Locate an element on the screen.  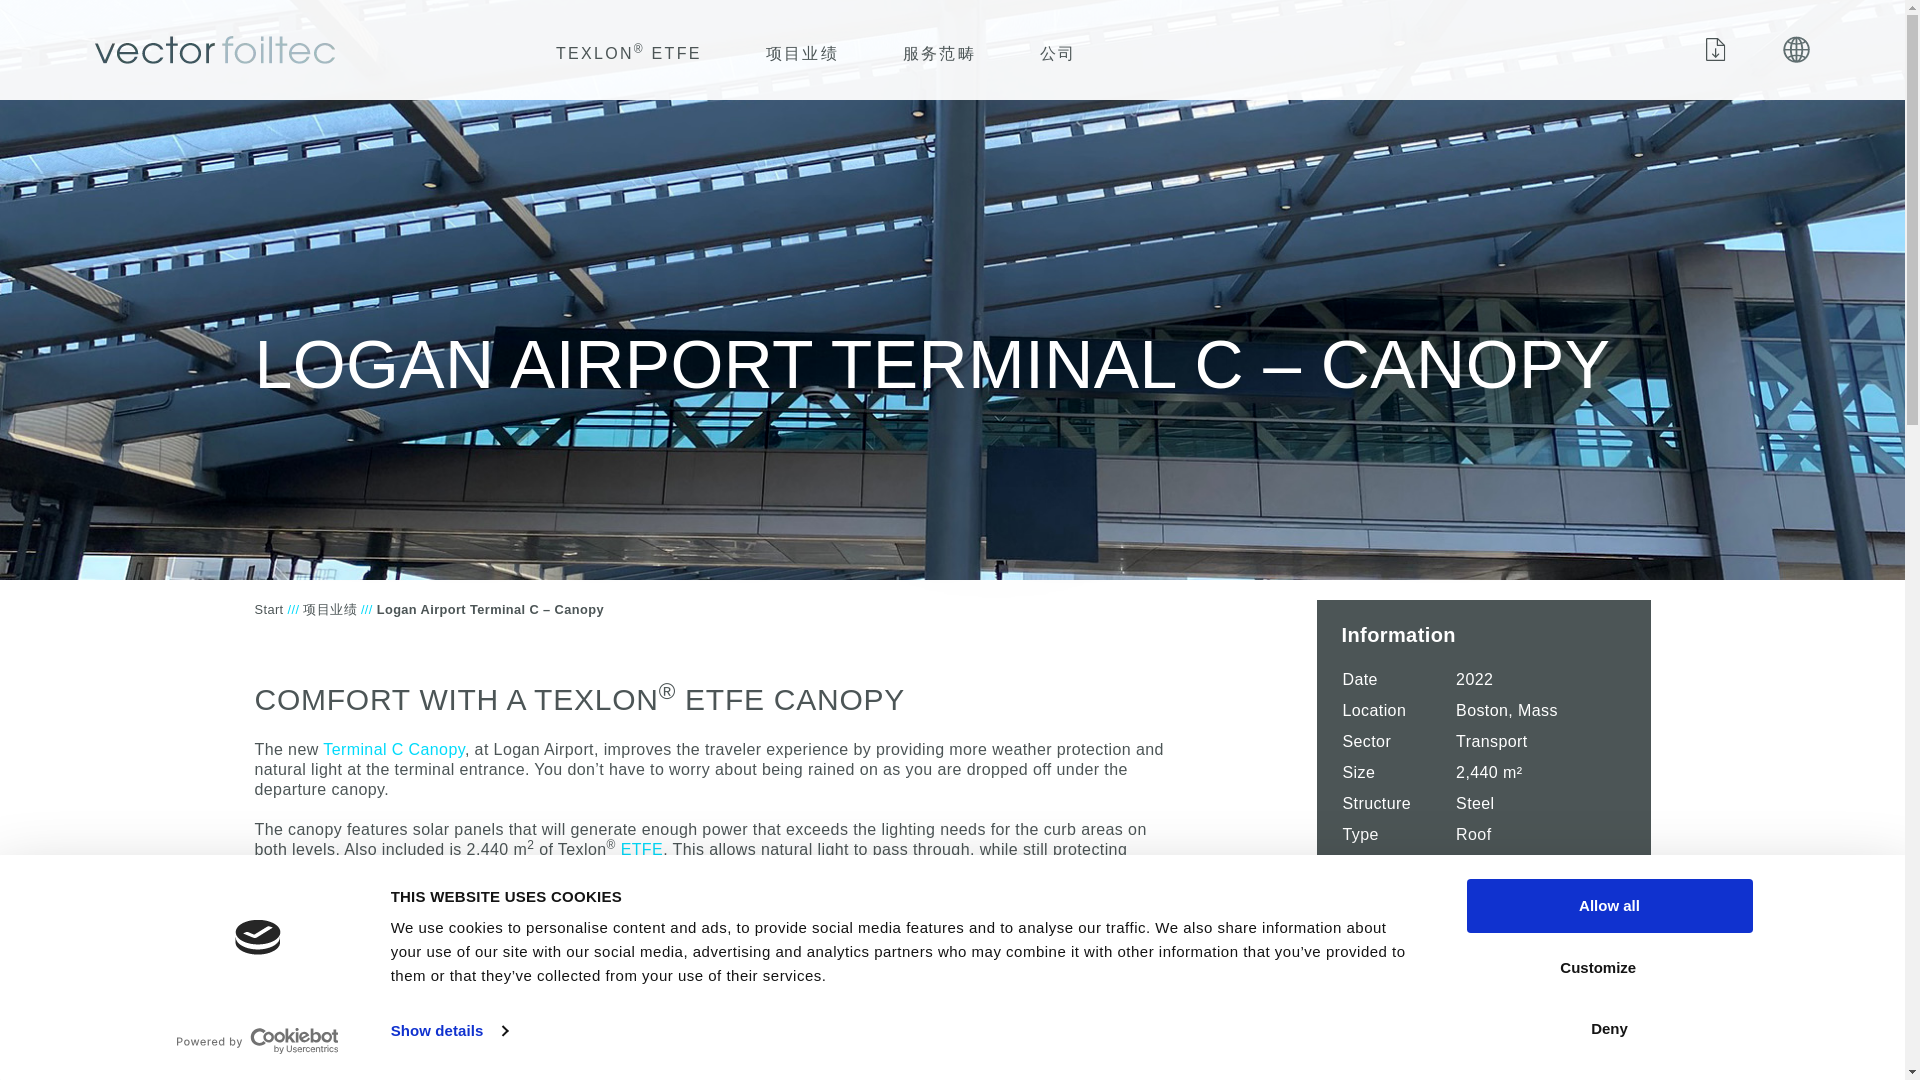
Show details is located at coordinates (448, 1031).